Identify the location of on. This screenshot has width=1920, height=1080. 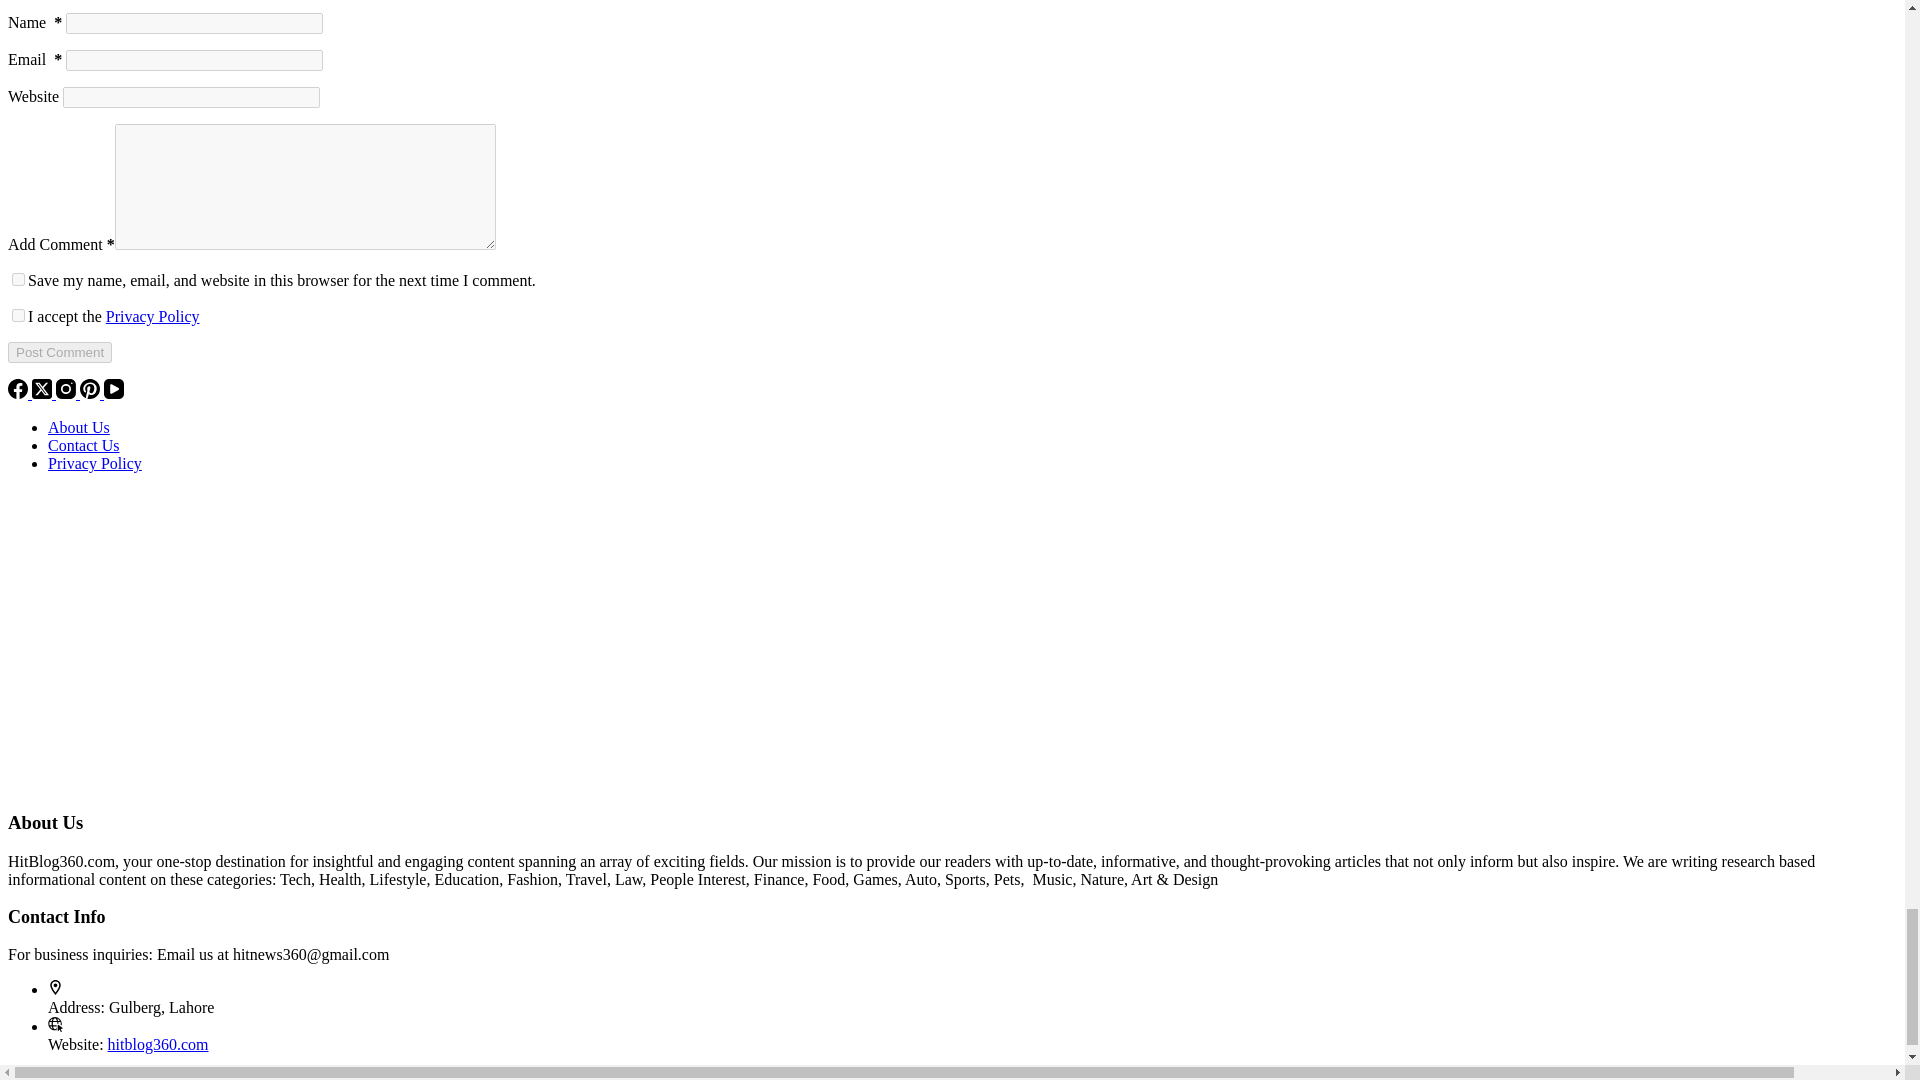
(18, 314).